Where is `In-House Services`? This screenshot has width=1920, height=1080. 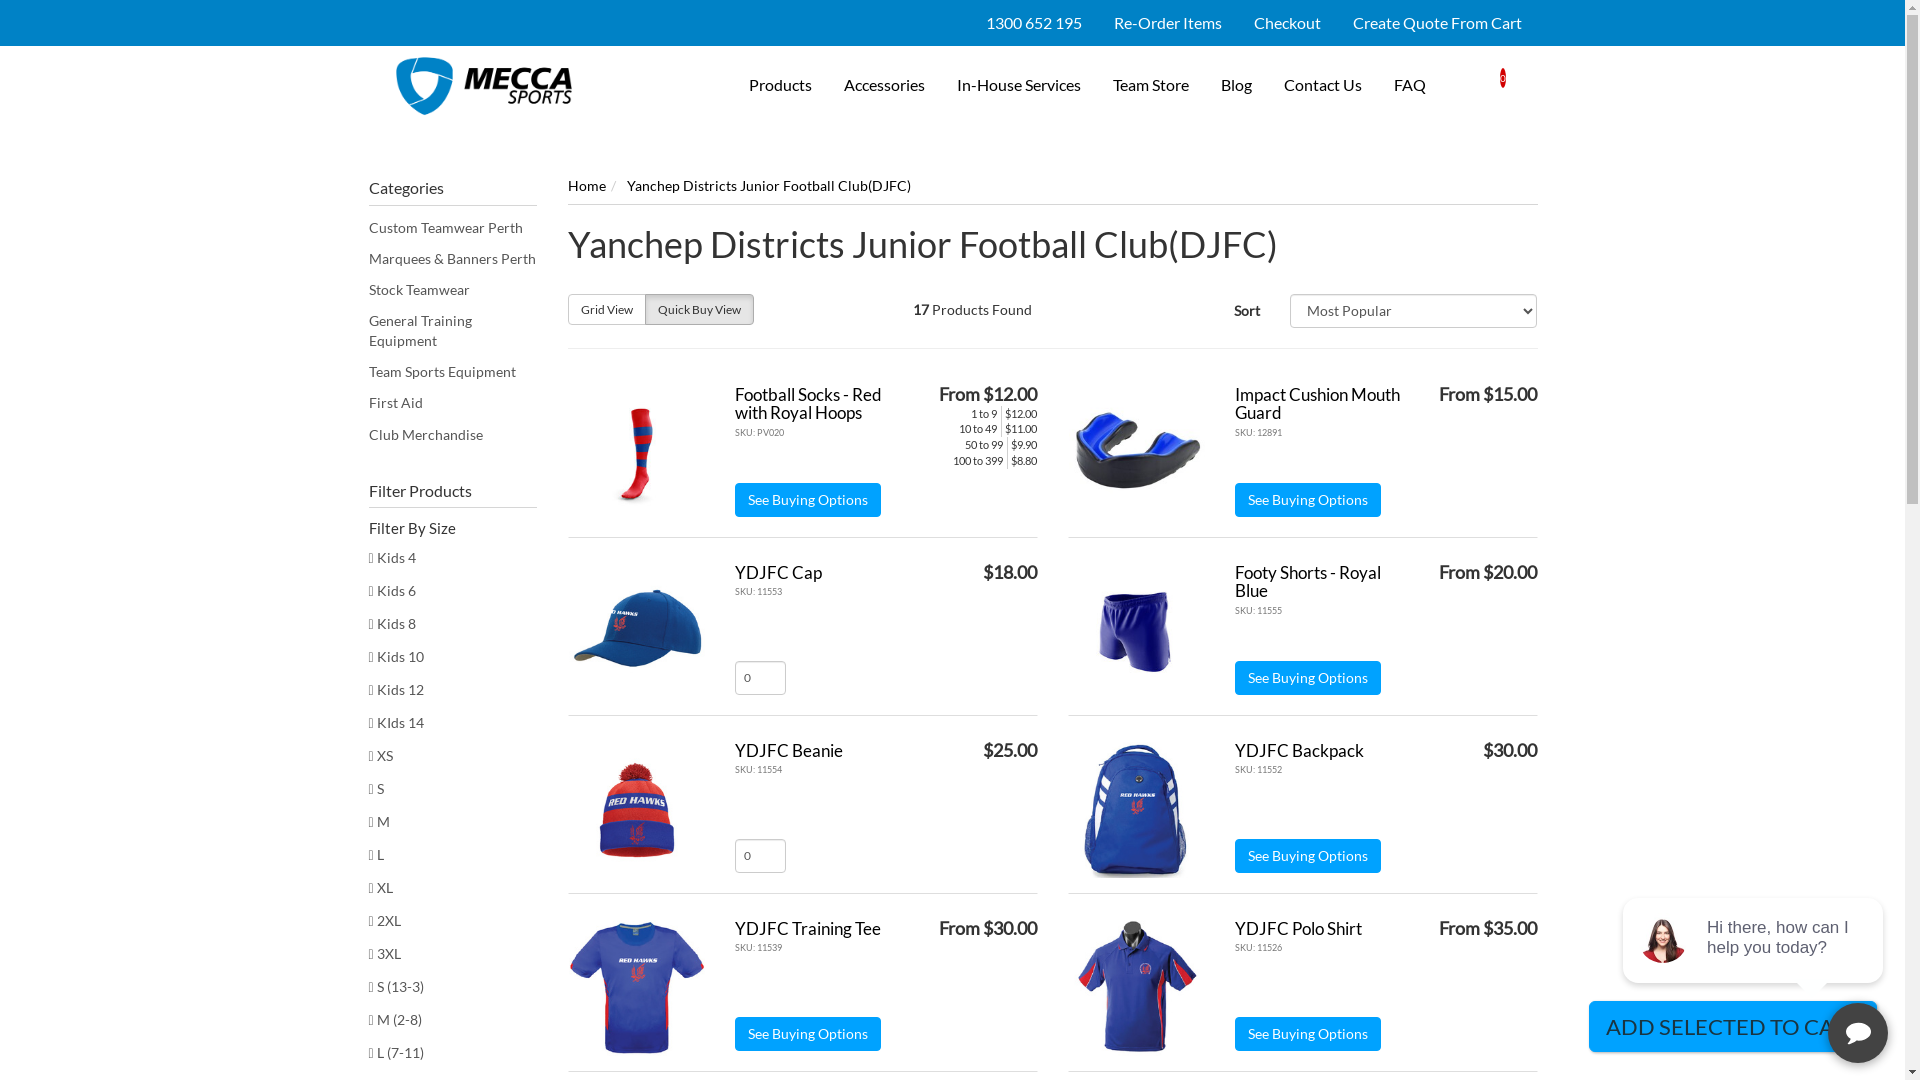
In-House Services is located at coordinates (1018, 86).